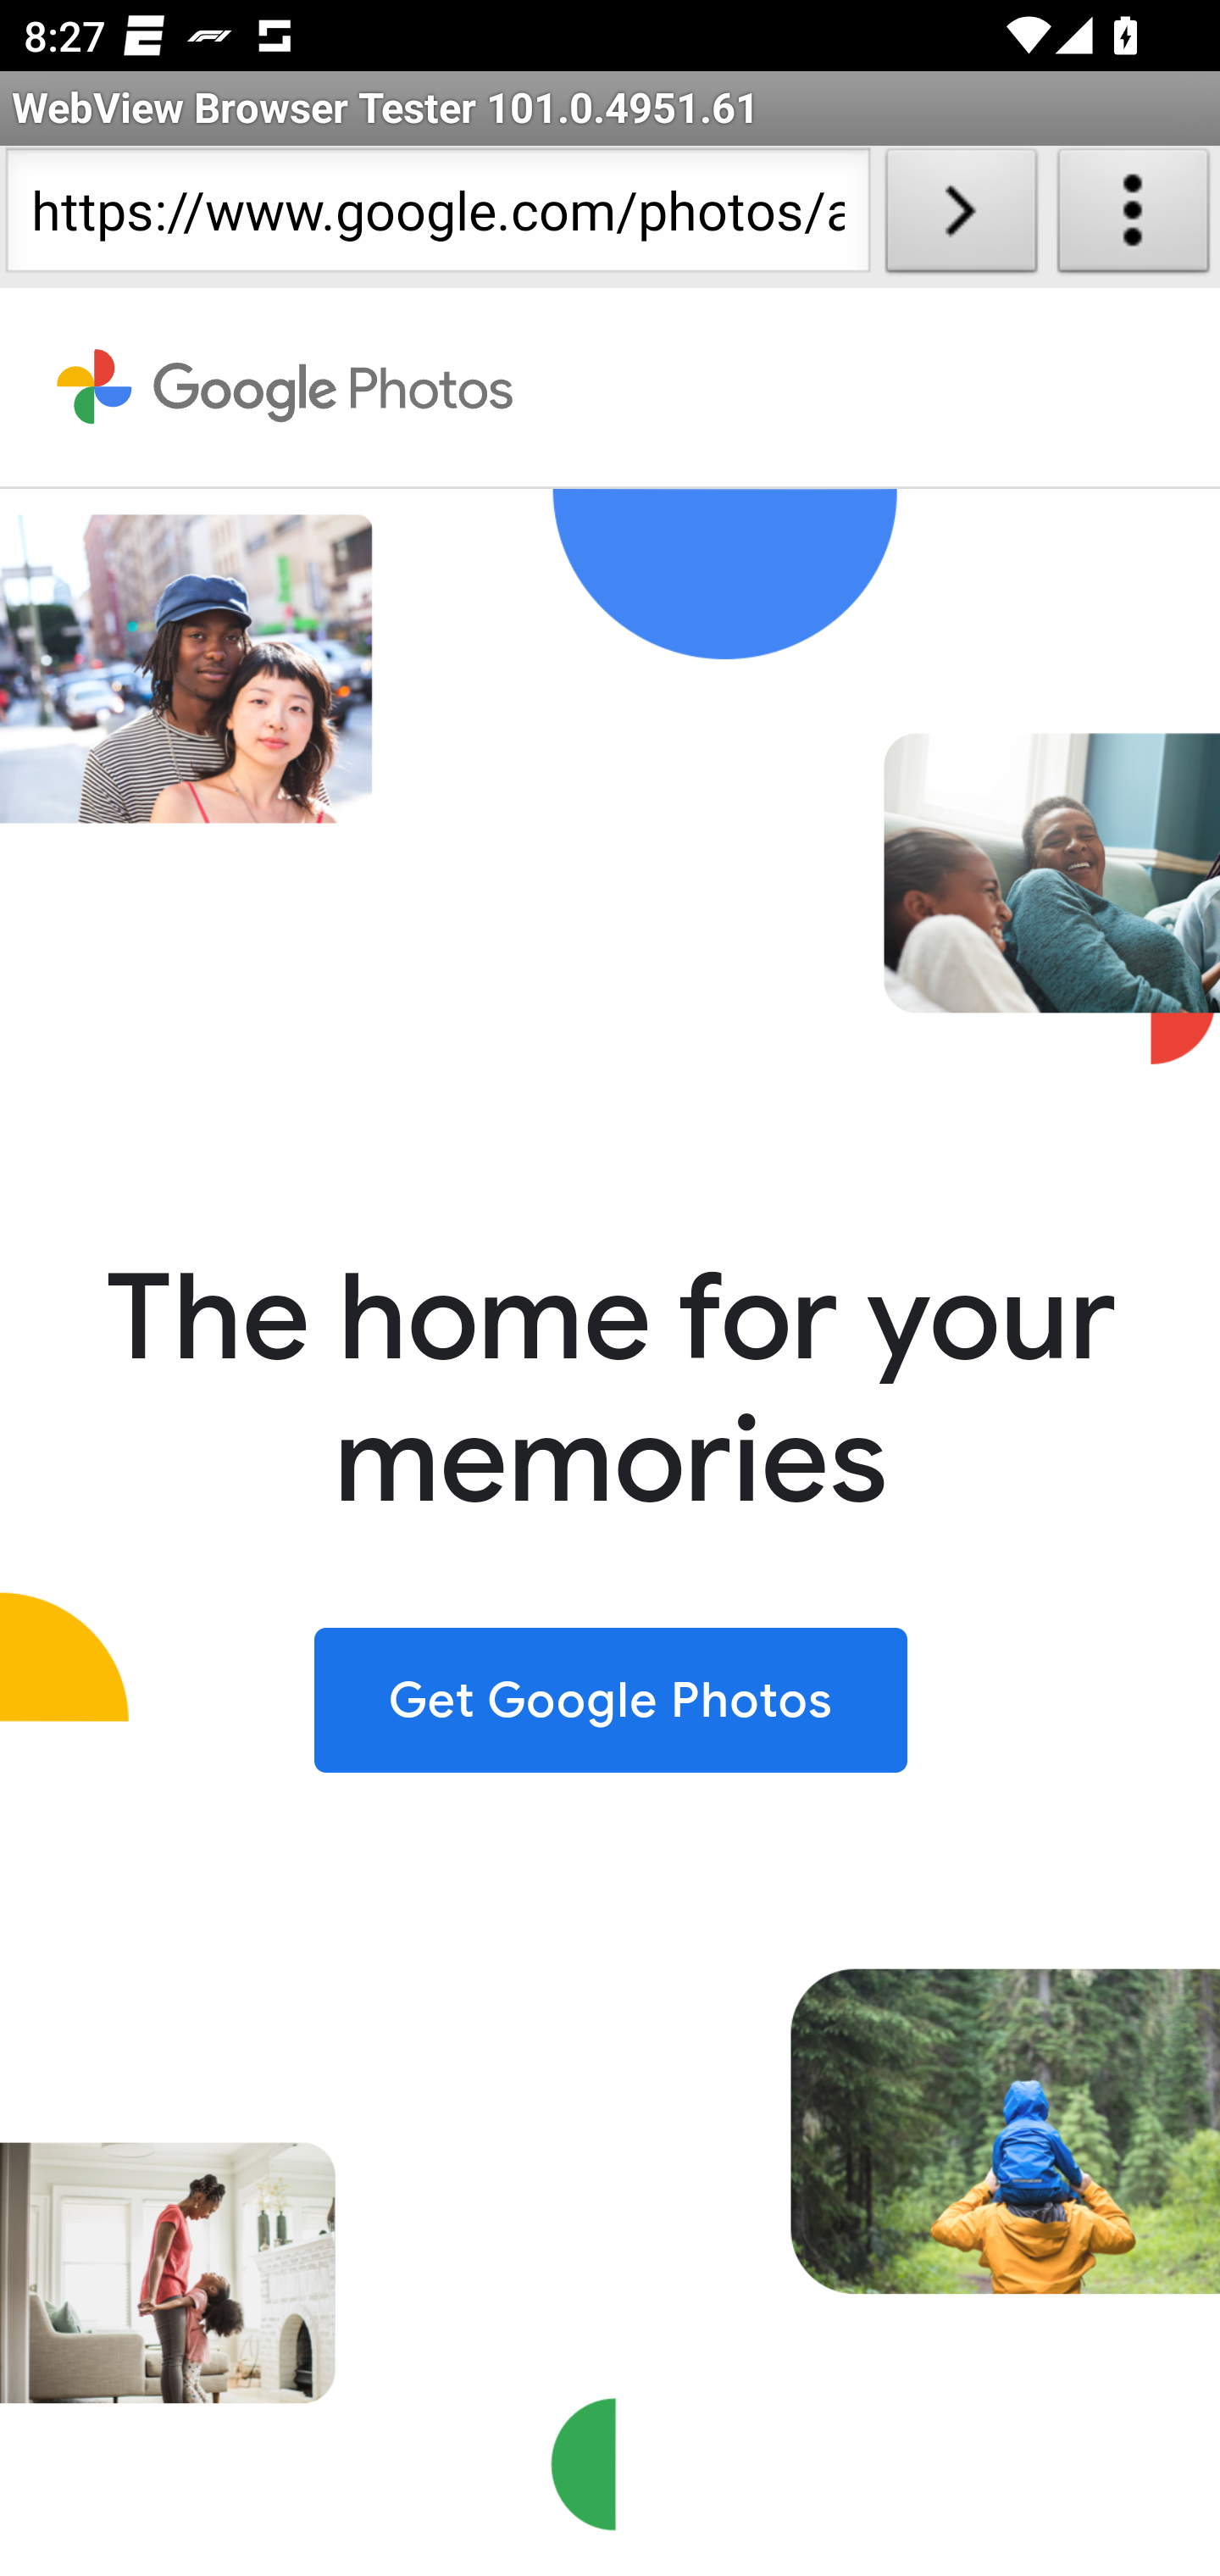 This screenshot has width=1220, height=2576. I want to click on Get Google Photos, so click(611, 1698).